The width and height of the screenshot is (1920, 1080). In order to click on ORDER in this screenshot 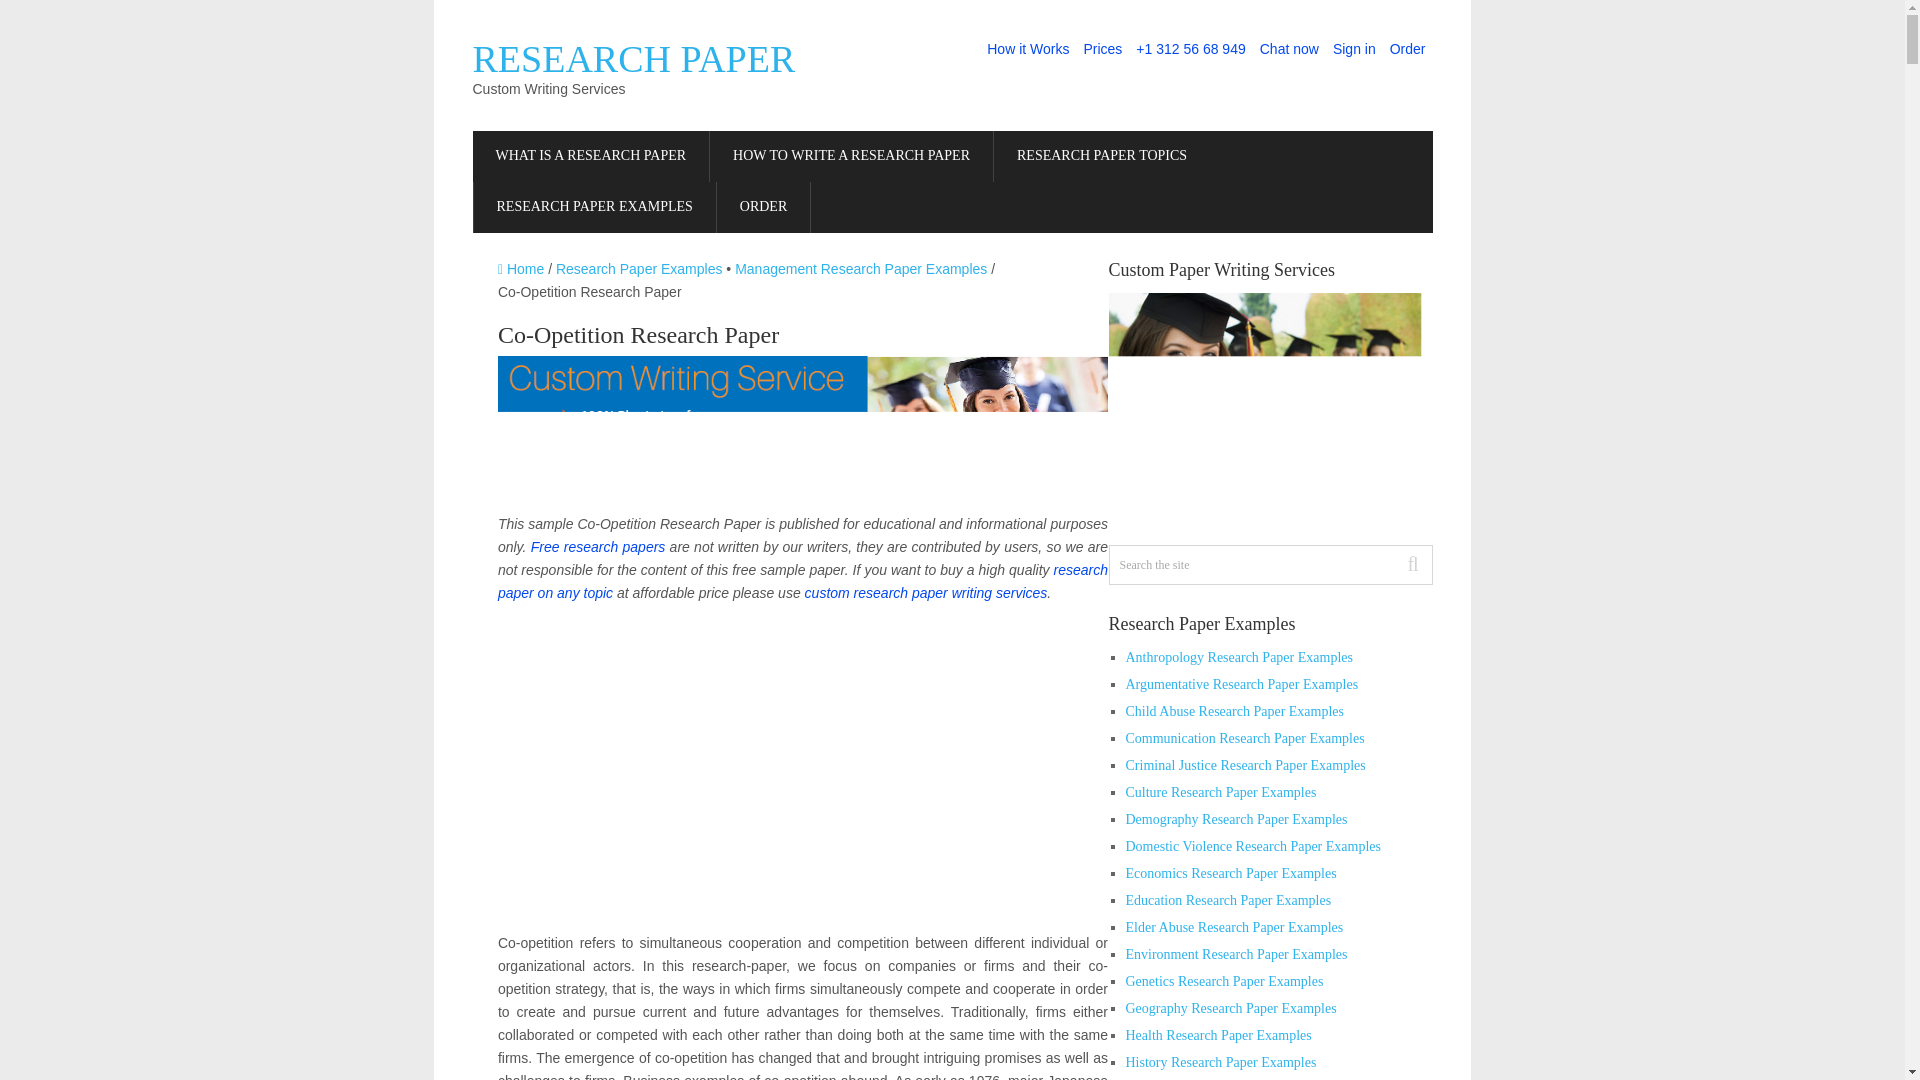, I will do `click(763, 208)`.